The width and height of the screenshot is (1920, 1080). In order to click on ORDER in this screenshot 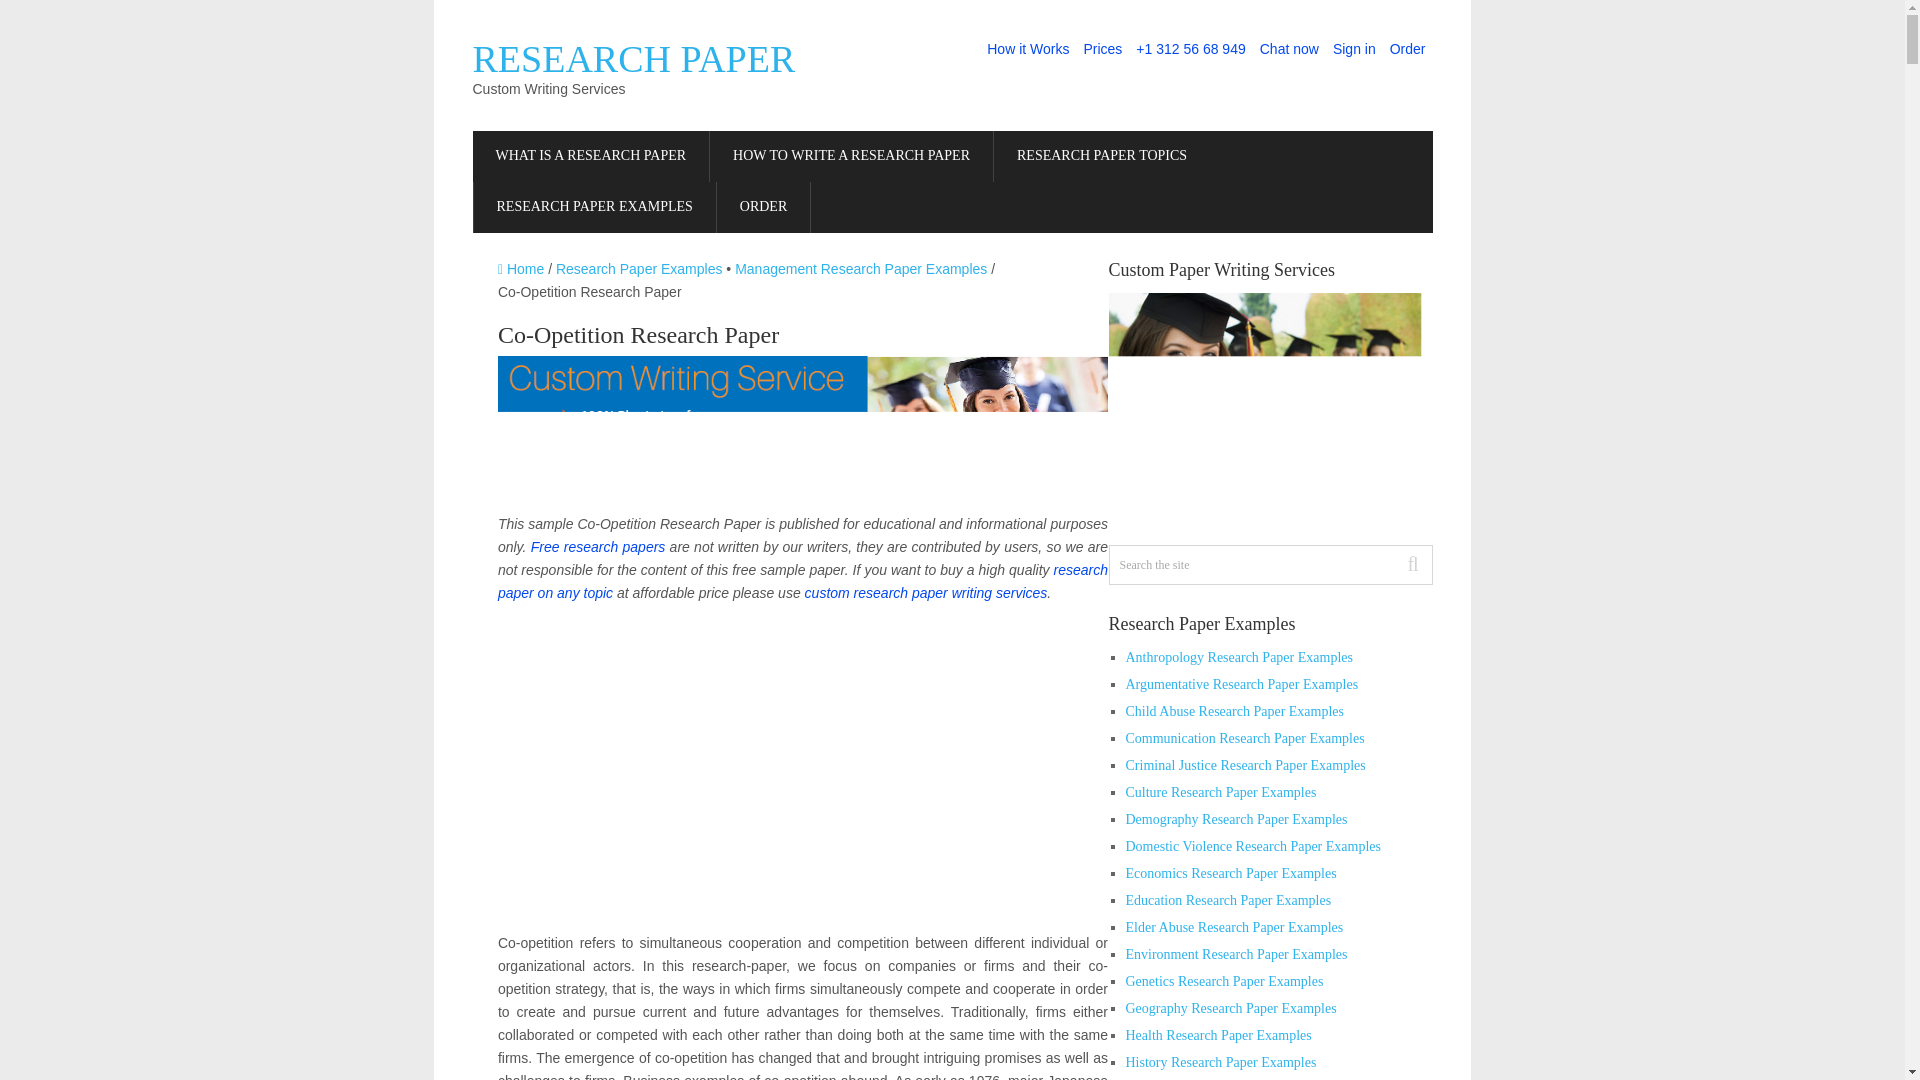, I will do `click(763, 208)`.